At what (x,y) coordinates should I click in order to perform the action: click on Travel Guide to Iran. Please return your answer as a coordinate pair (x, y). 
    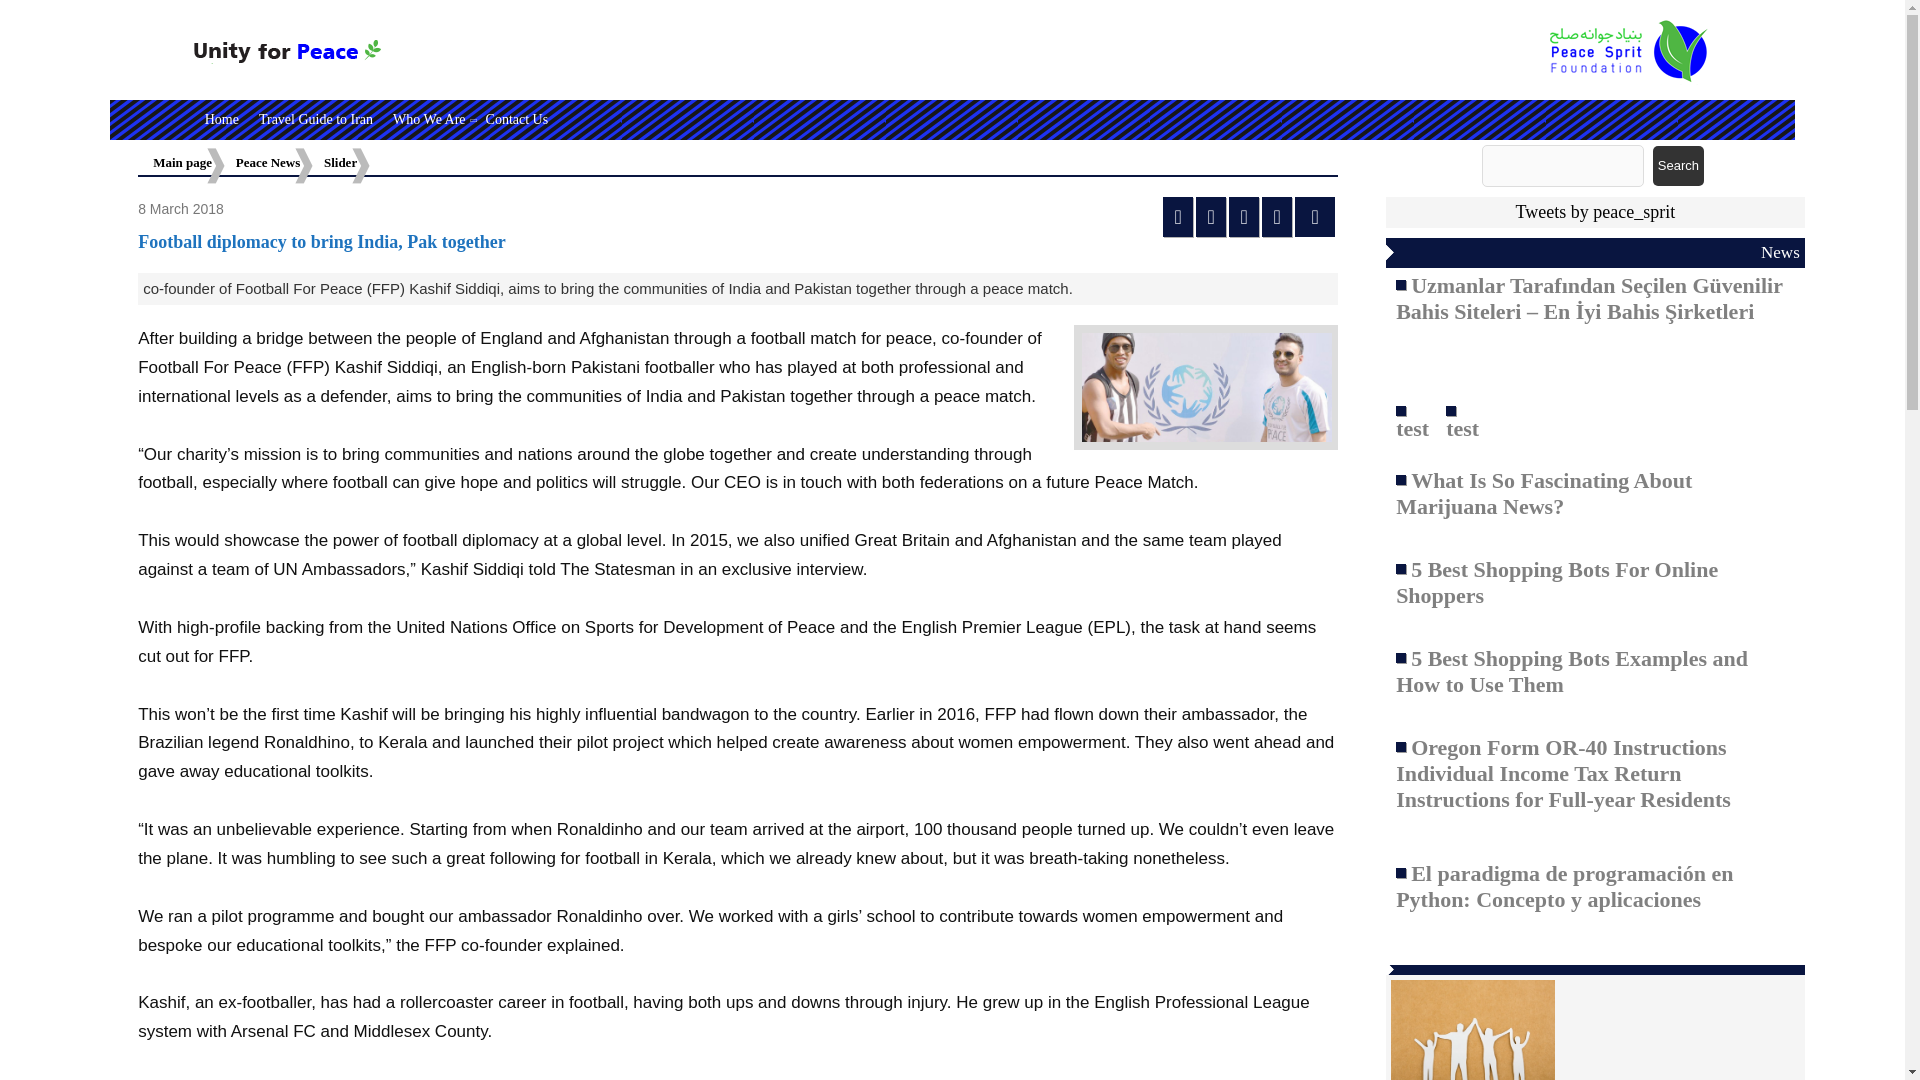
    Looking at the image, I should click on (316, 120).